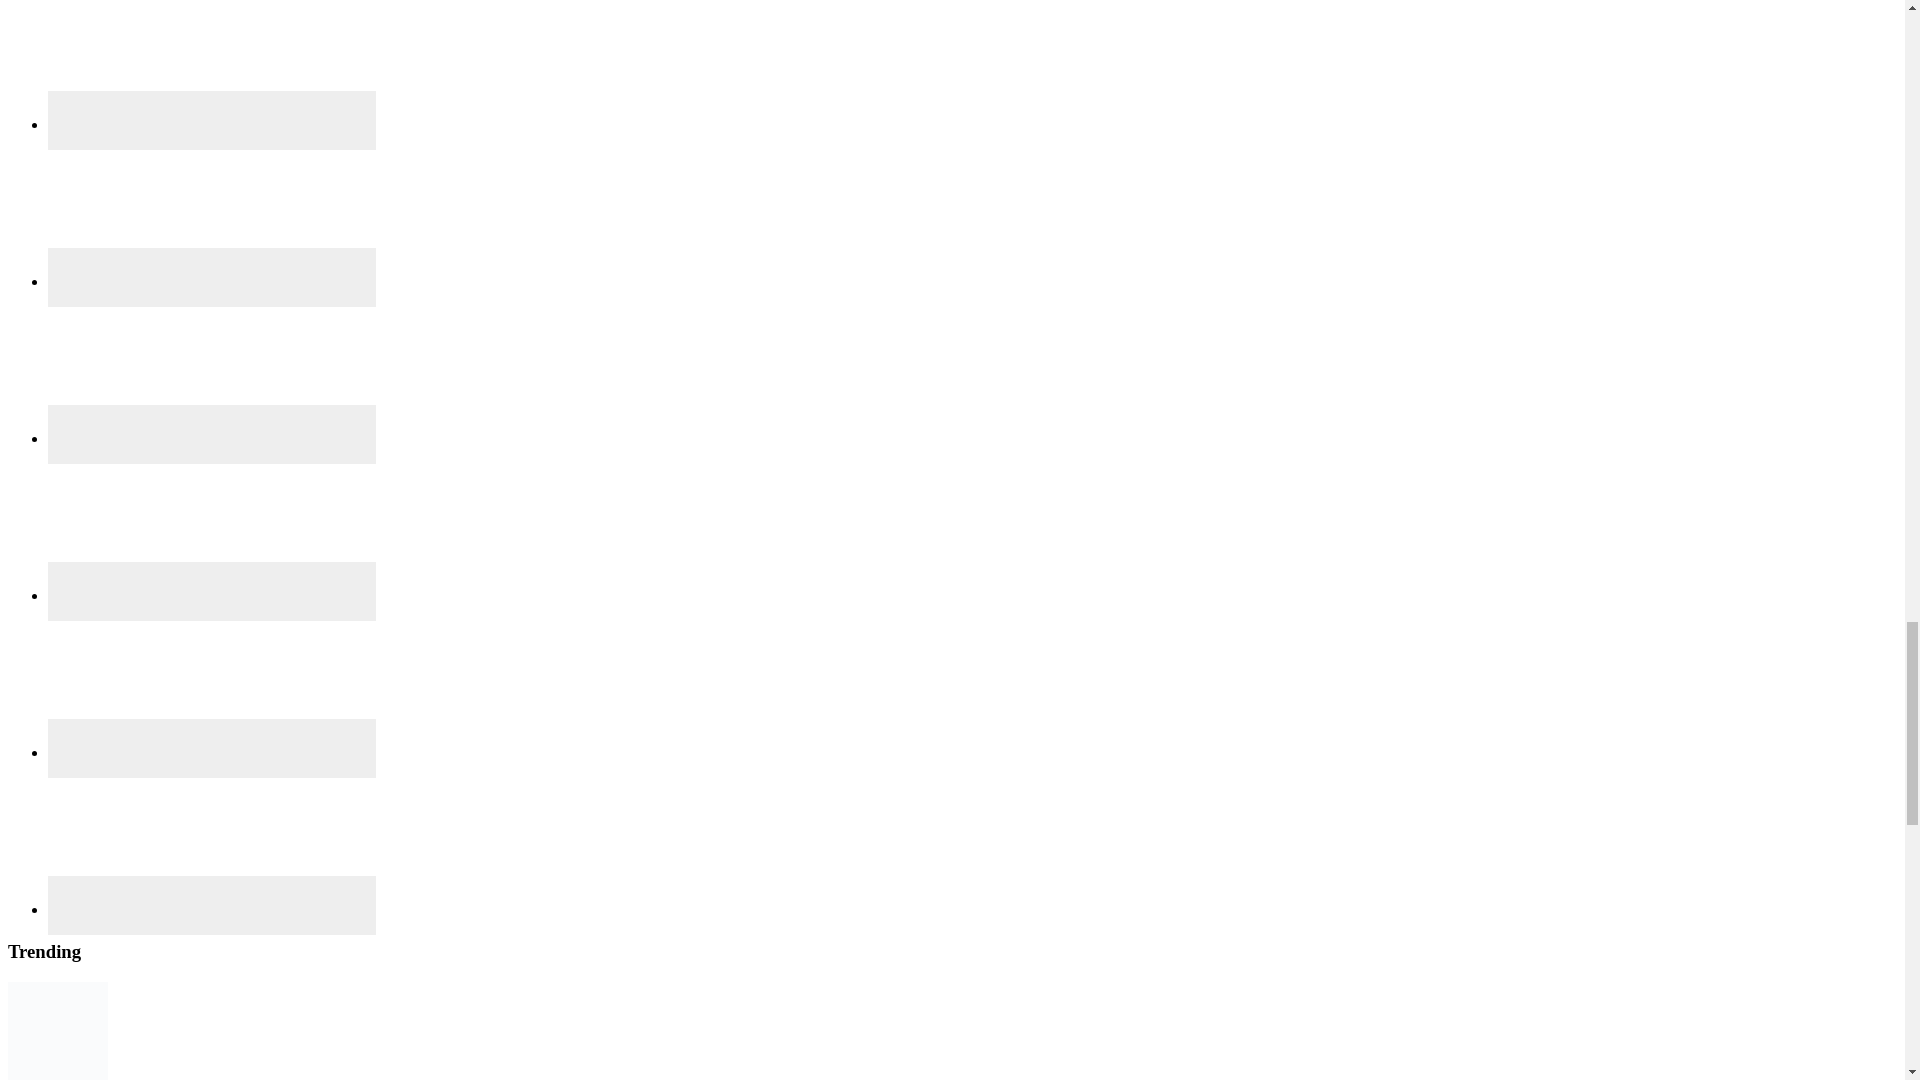 This screenshot has width=1920, height=1080. Describe the element at coordinates (212, 277) in the screenshot. I see `GitHub` at that location.